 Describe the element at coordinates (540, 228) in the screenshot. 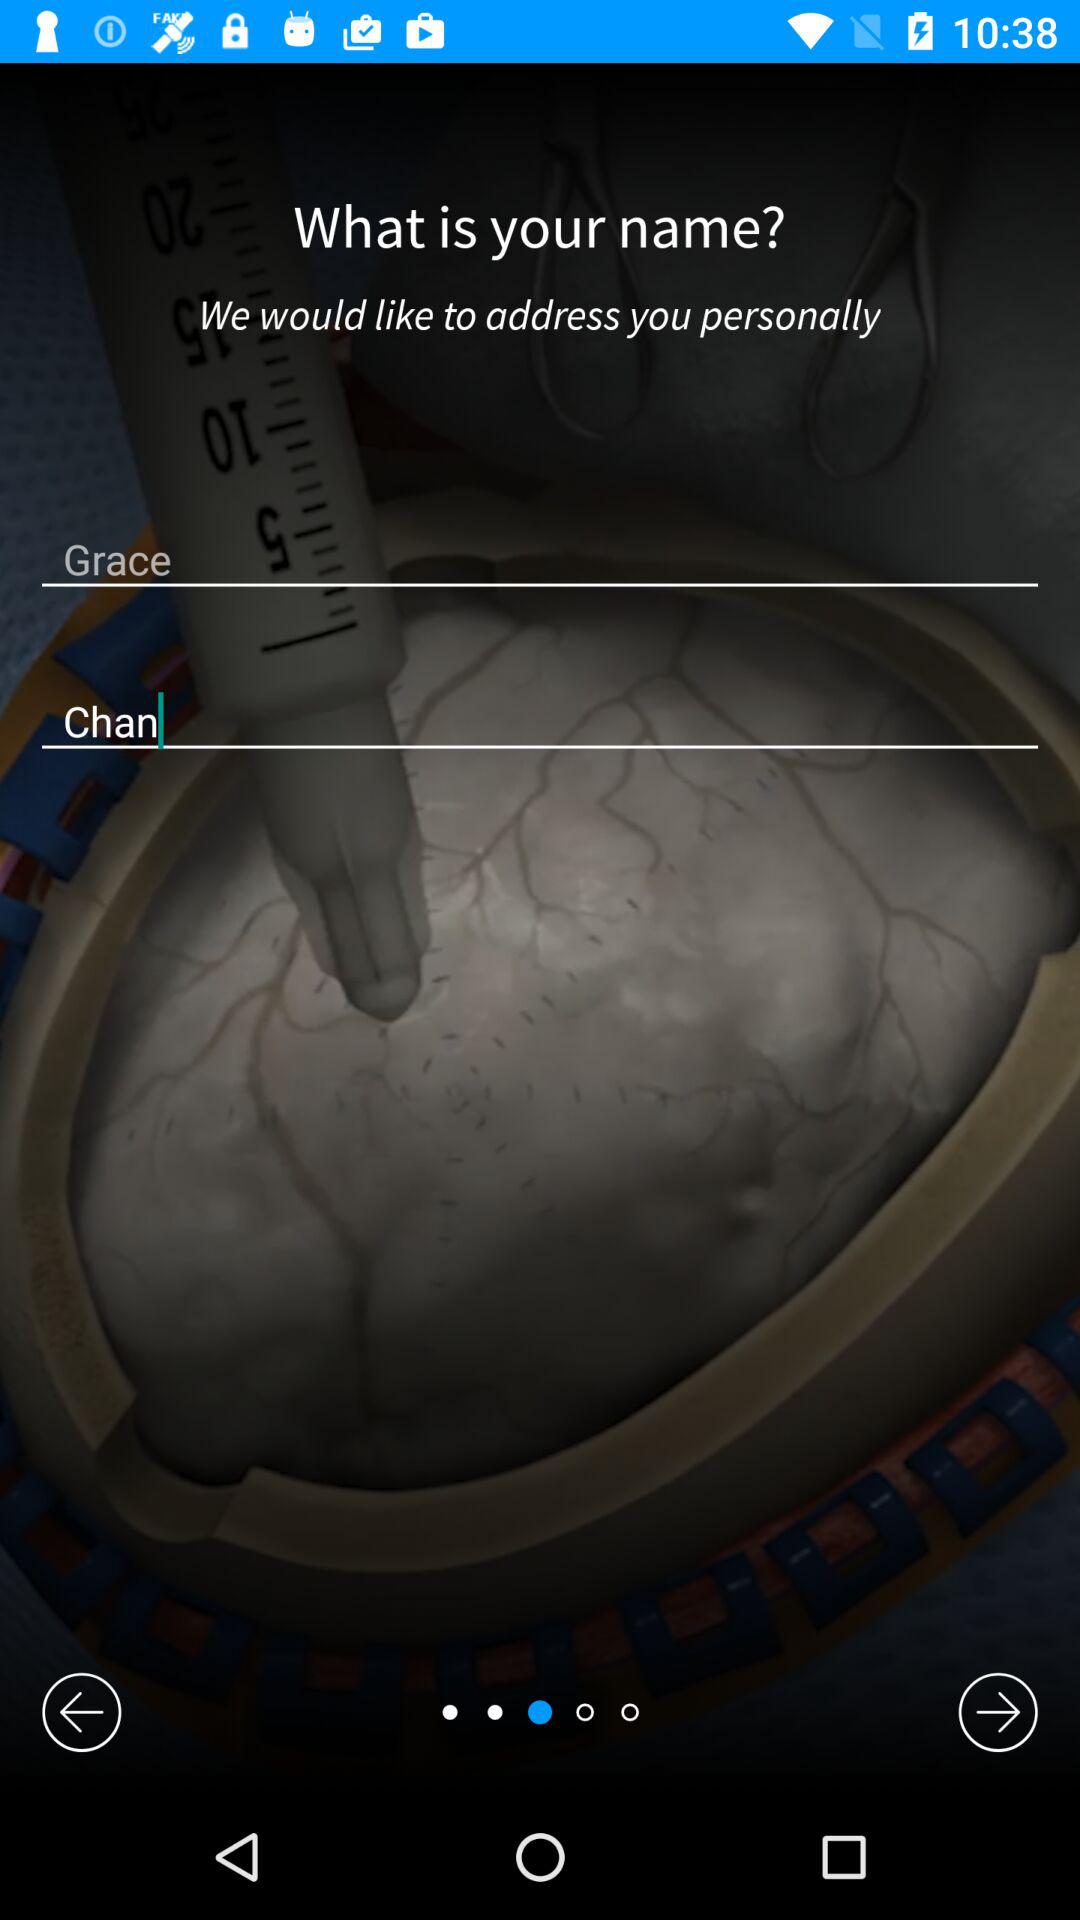

I see `tap icon above we would like item` at that location.